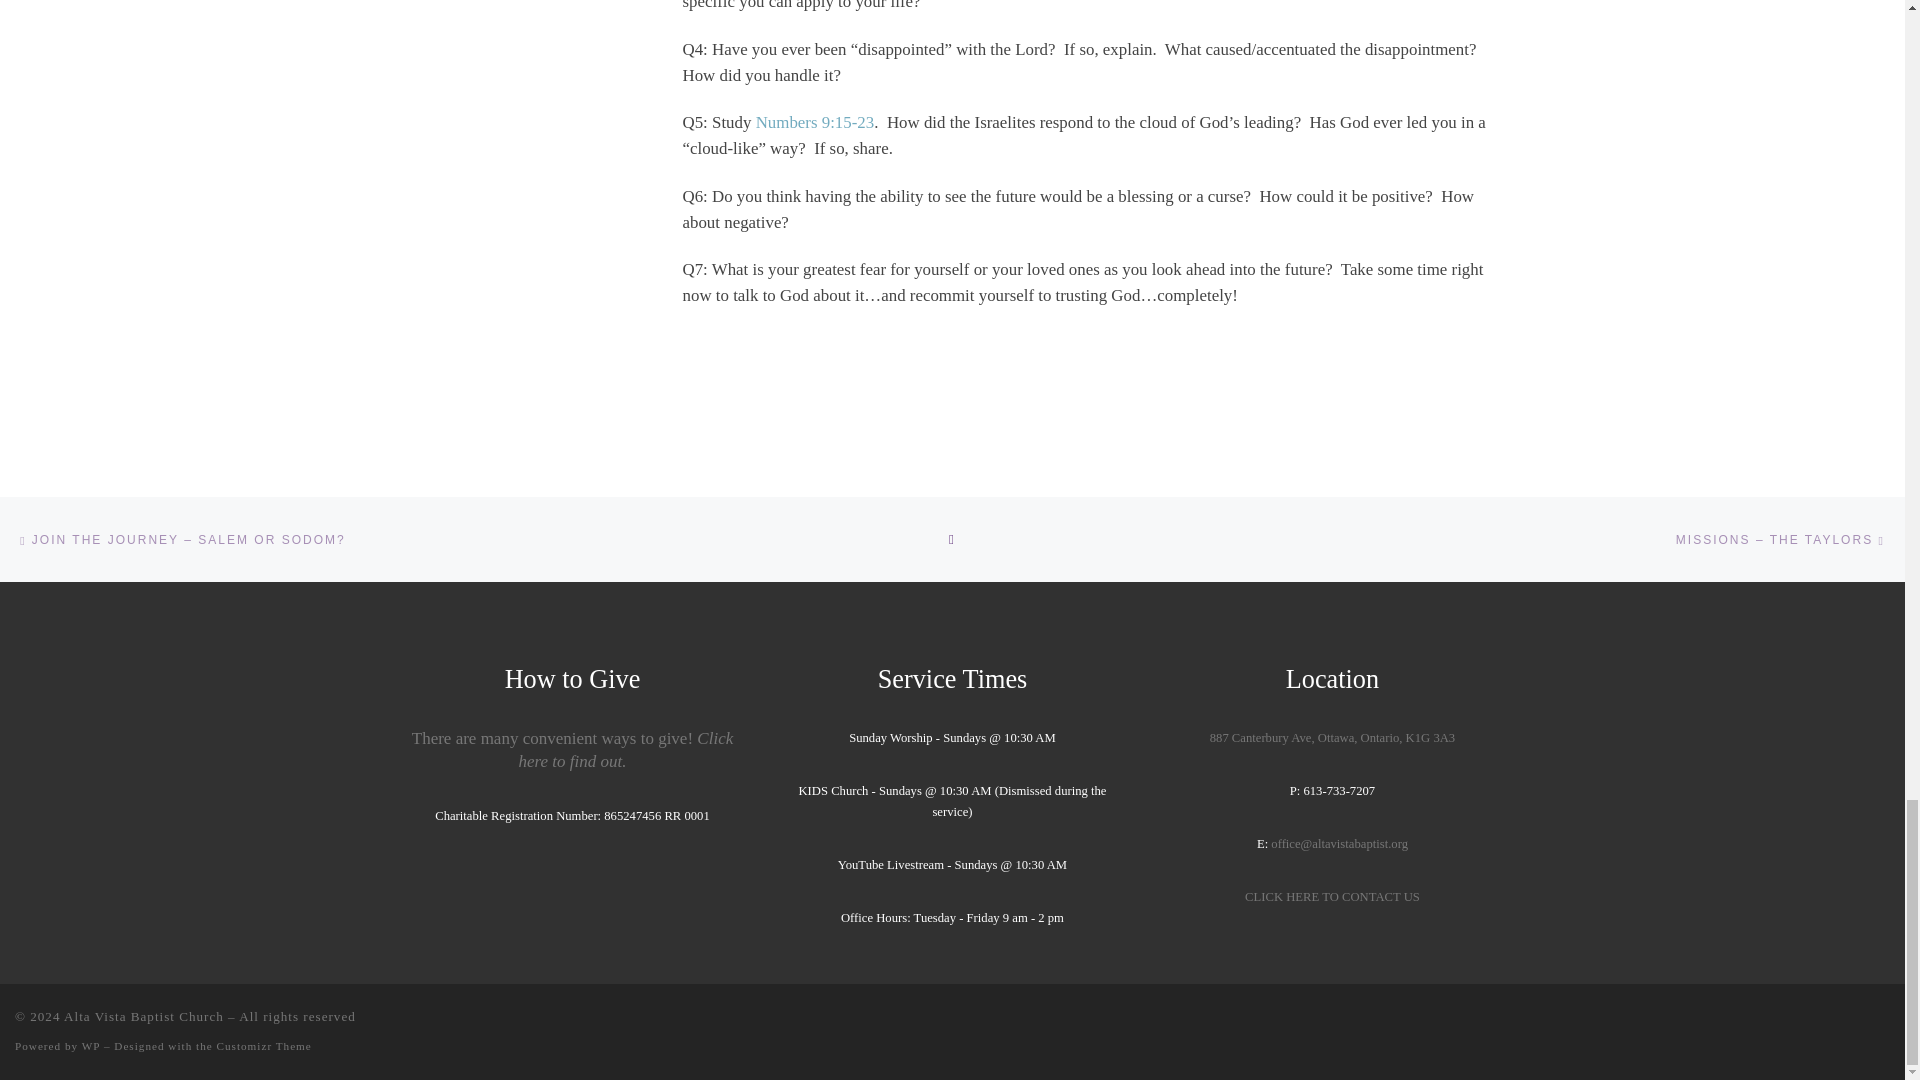 This screenshot has width=1920, height=1080. I want to click on Alta Vista Baptist Church, so click(144, 1016).